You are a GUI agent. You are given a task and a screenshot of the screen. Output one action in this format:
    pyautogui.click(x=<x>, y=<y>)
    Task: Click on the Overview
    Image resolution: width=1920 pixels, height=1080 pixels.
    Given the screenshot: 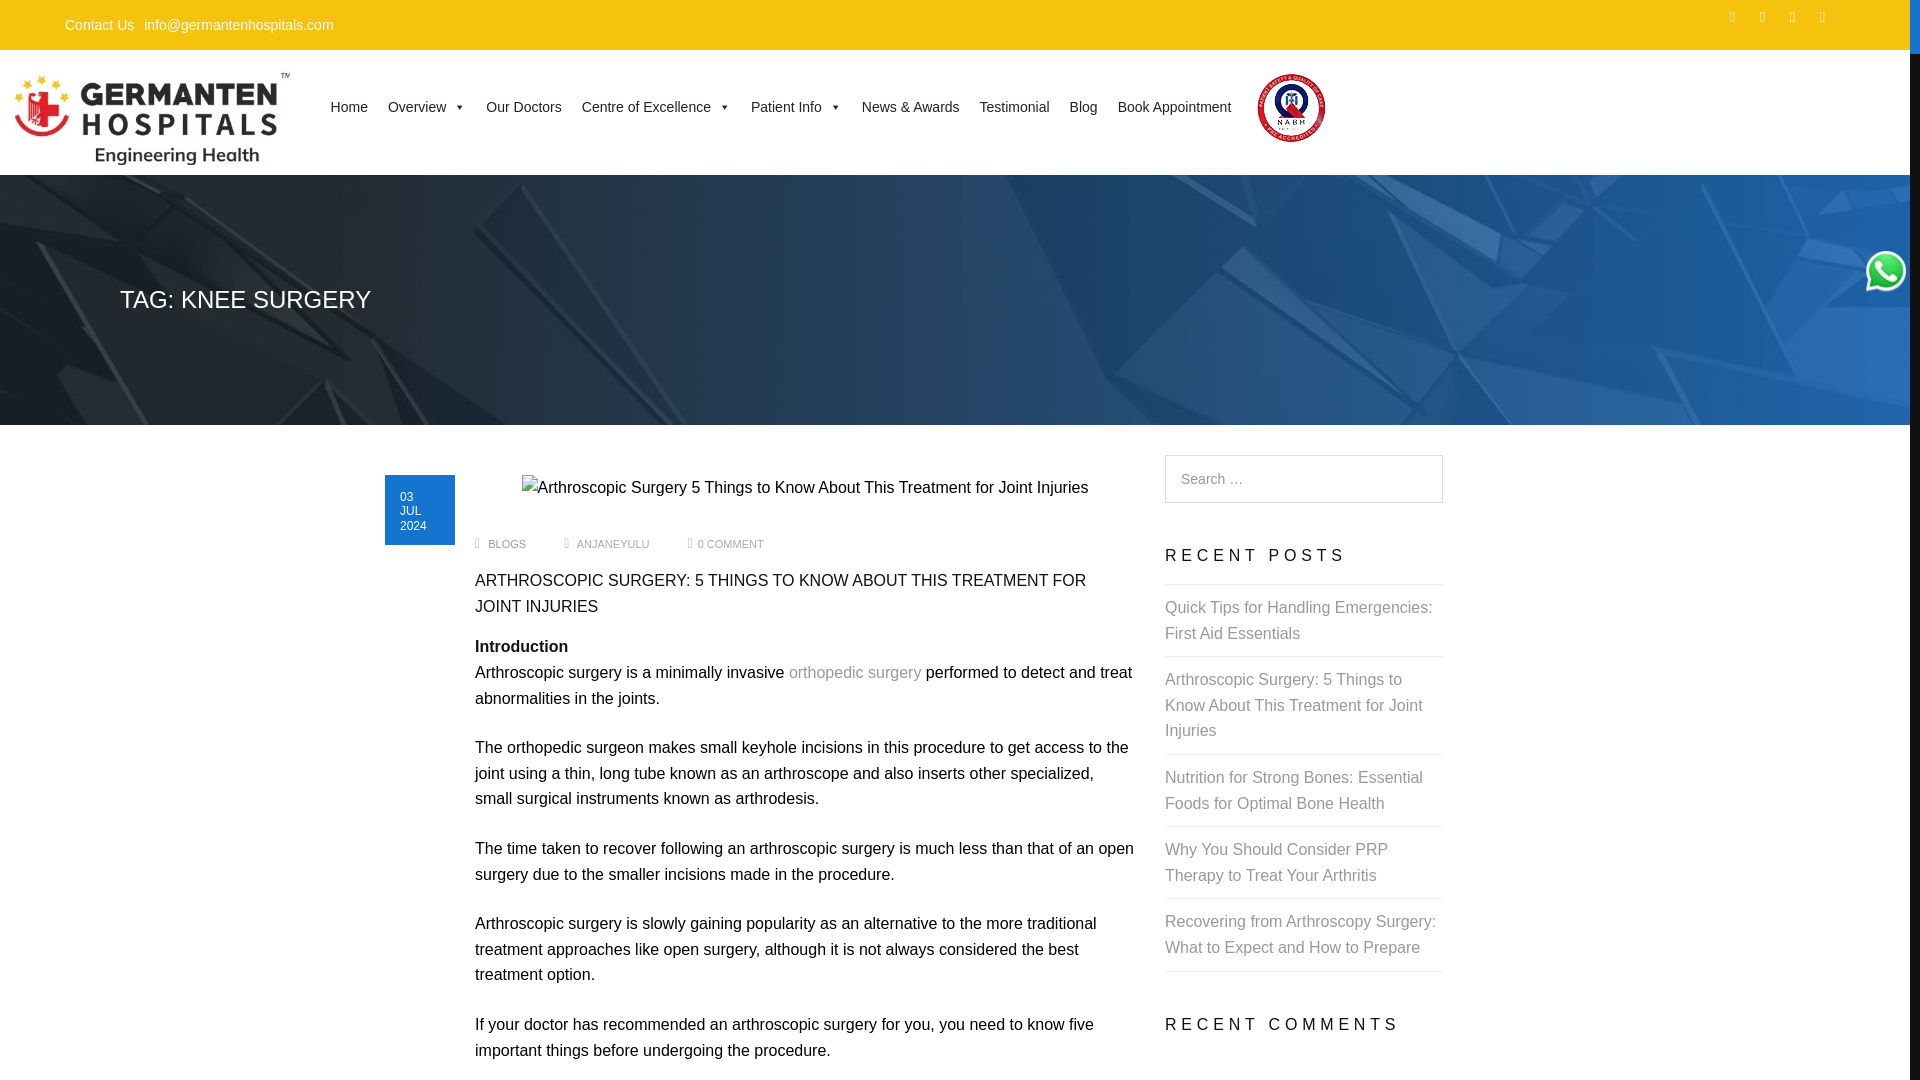 What is the action you would take?
    pyautogui.click(x=427, y=107)
    